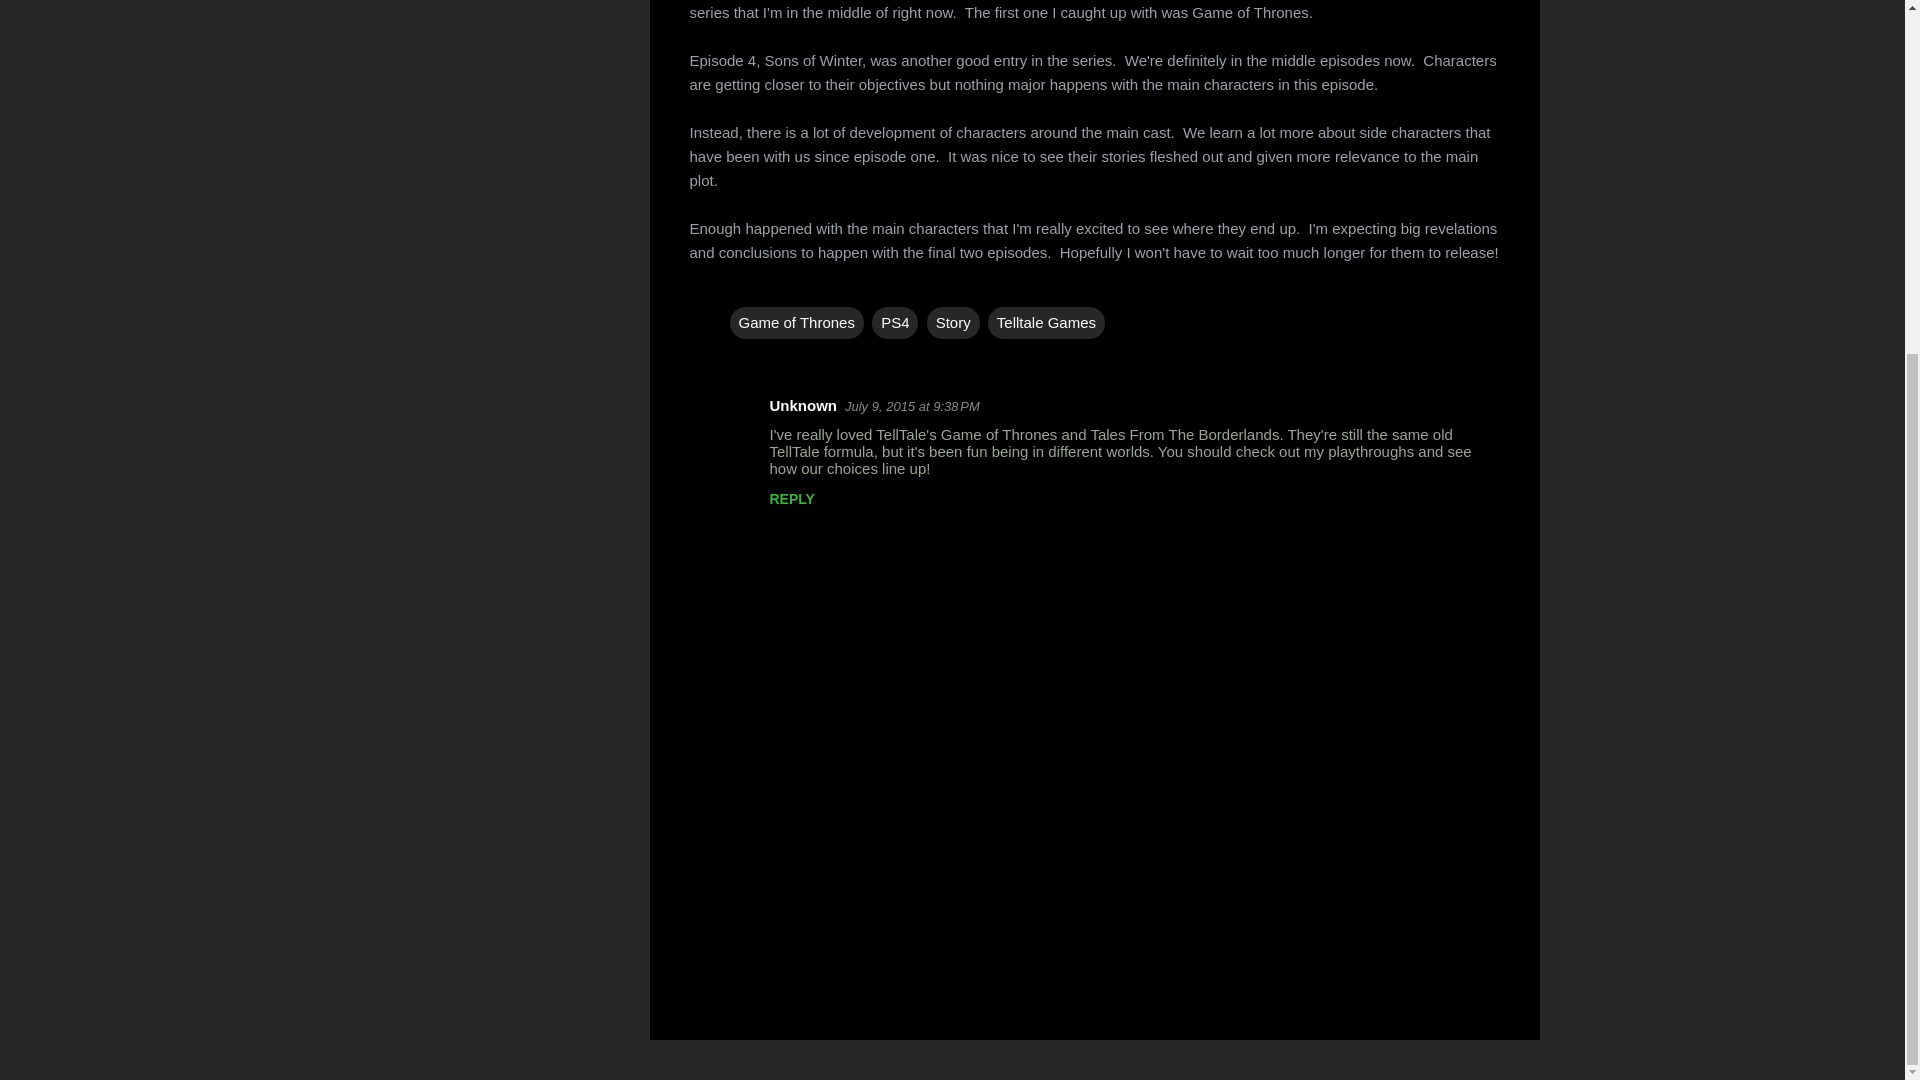  What do you see at coordinates (953, 322) in the screenshot?
I see `Story` at bounding box center [953, 322].